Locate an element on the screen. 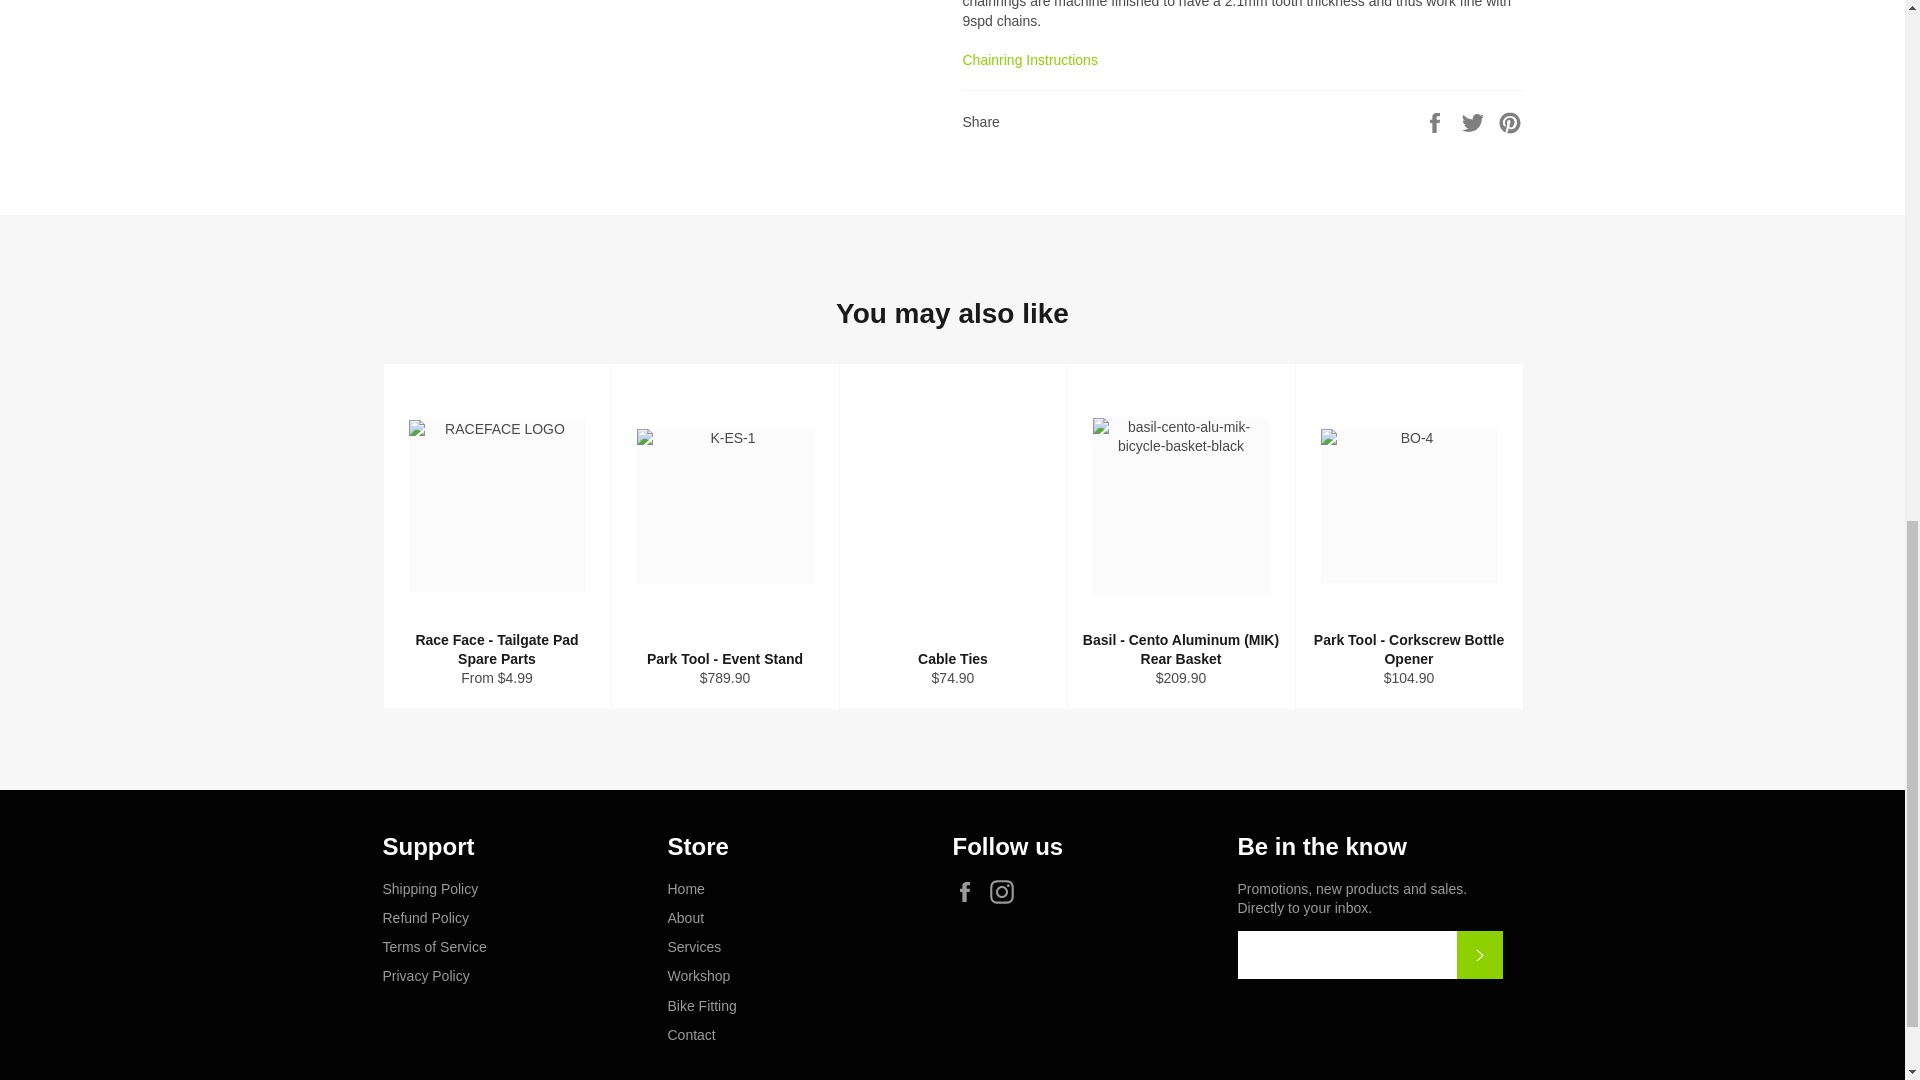 Image resolution: width=1920 pixels, height=1080 pixels. Tweet on Twitter is located at coordinates (1475, 122).